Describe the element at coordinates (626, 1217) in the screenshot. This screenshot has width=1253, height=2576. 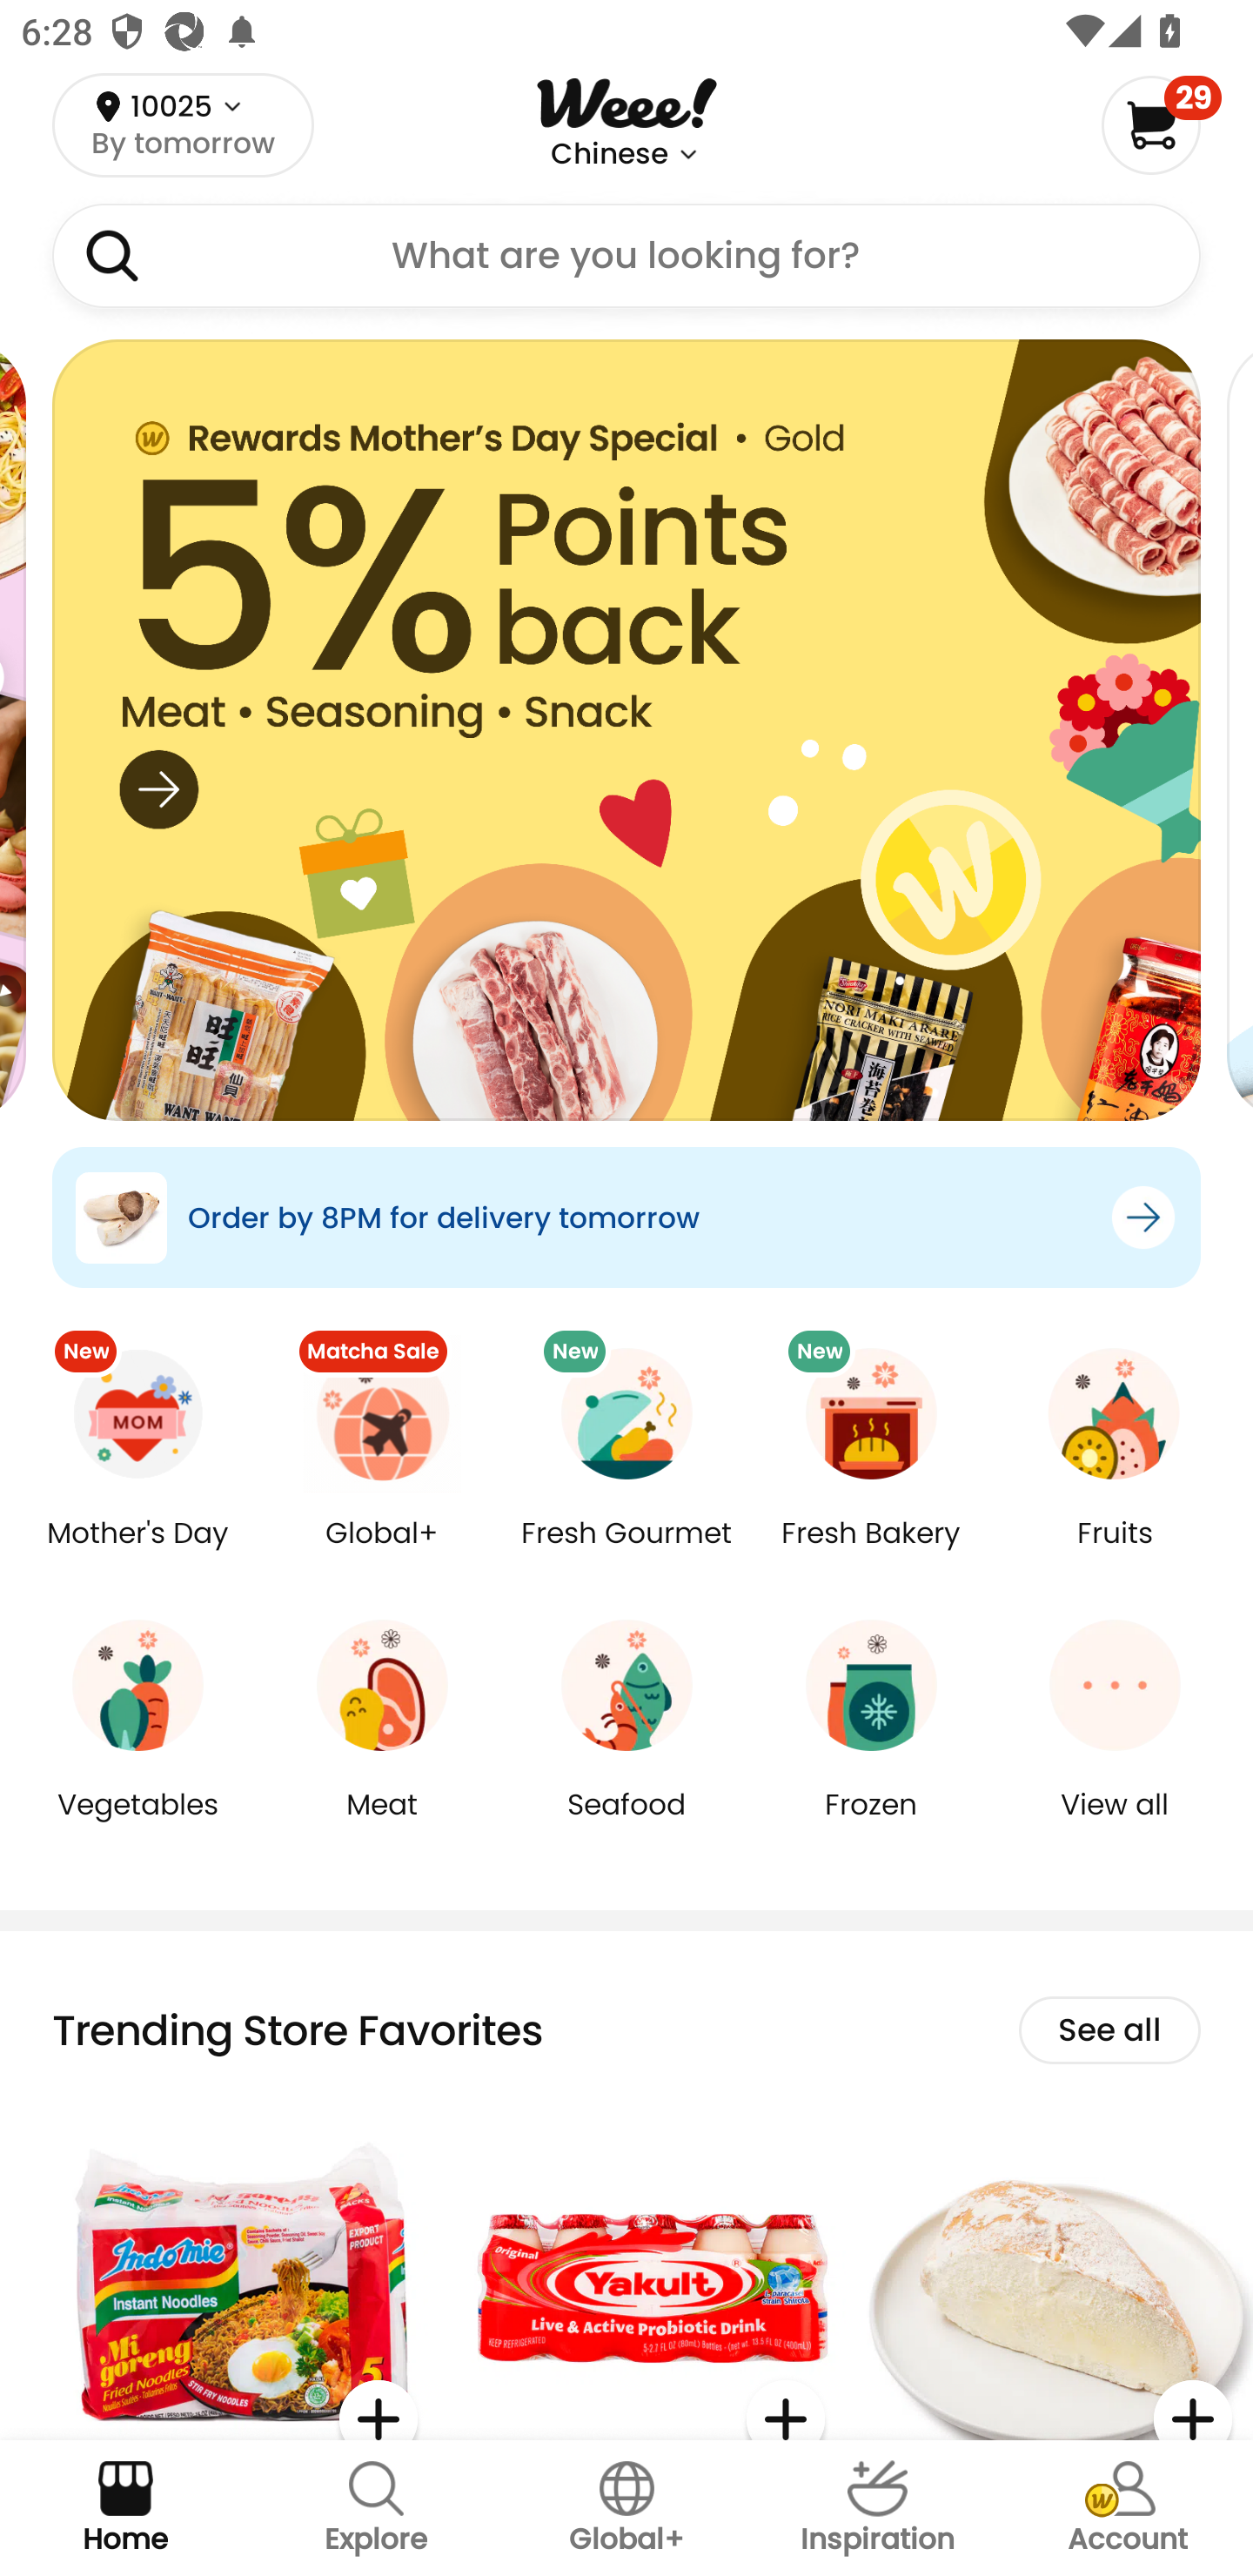
I see `Order by 8PM for delivery tomorrow` at that location.